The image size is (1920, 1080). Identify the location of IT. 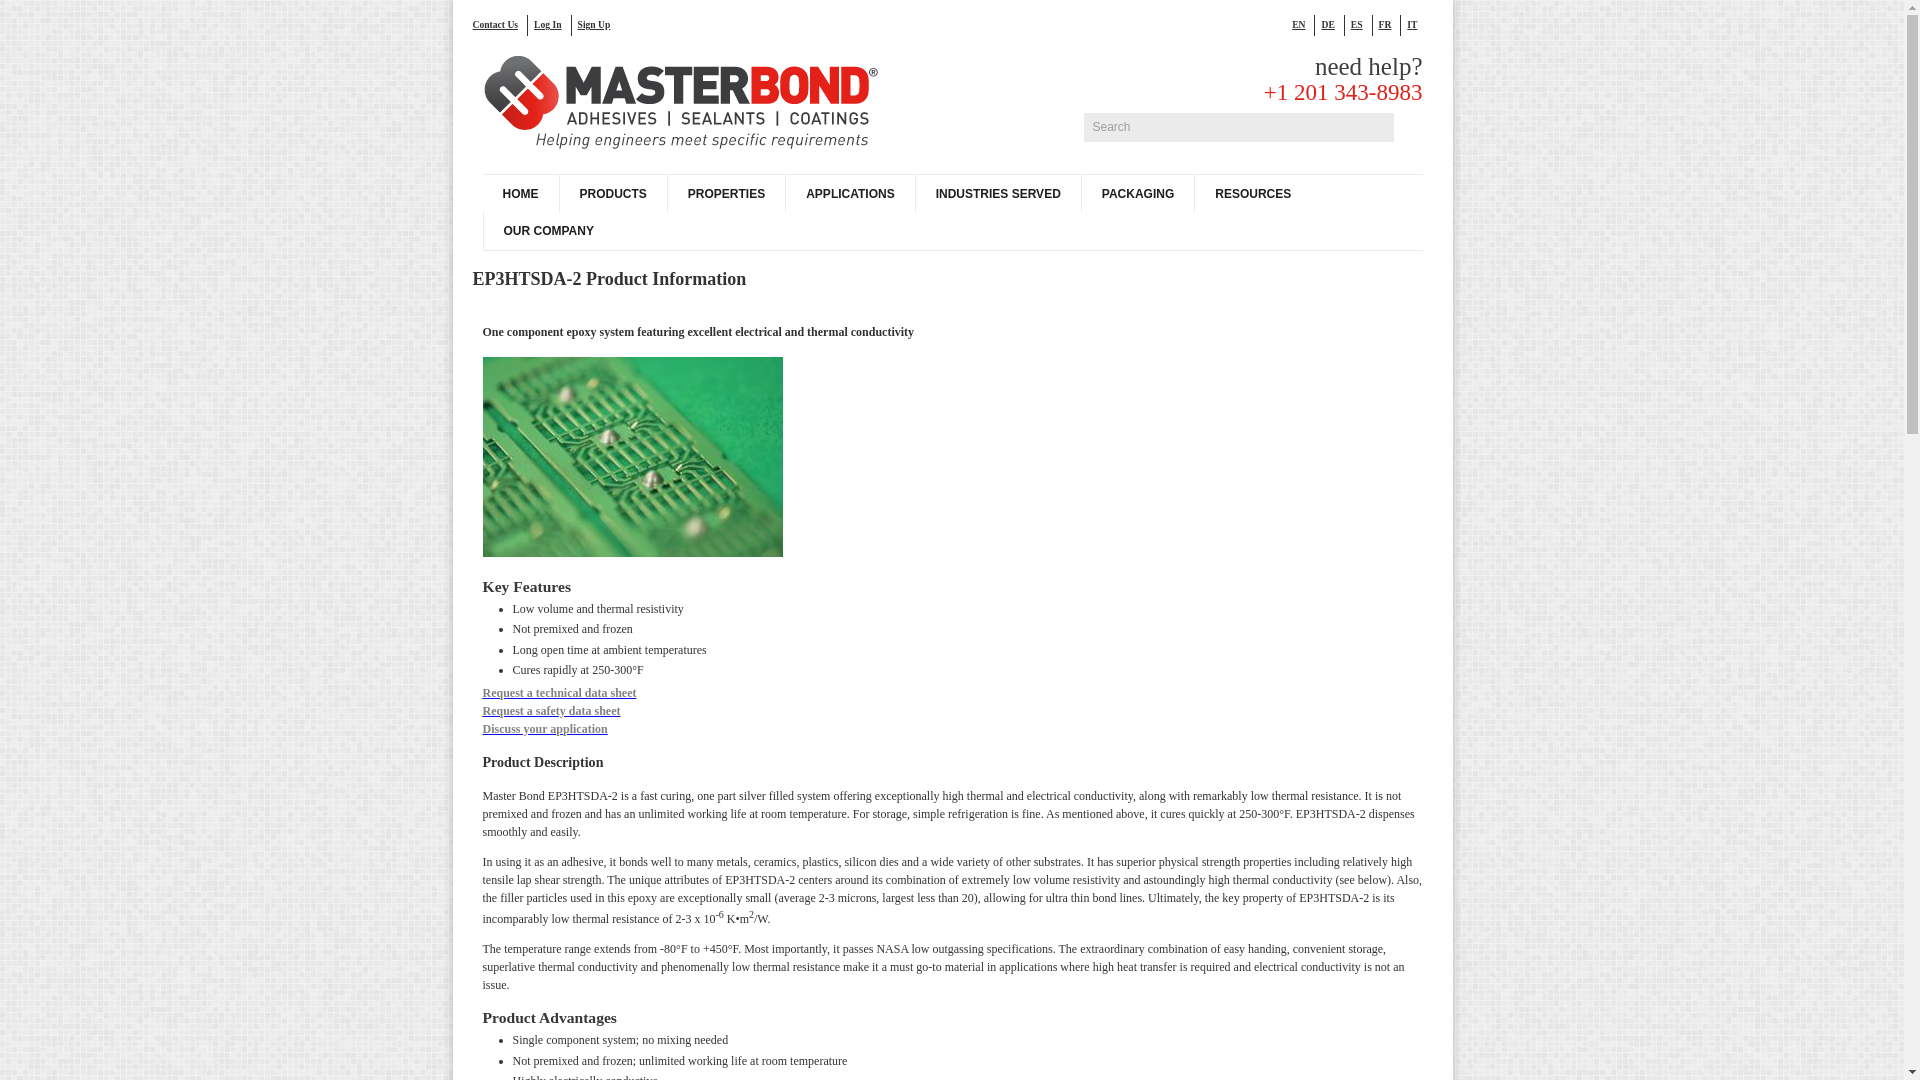
(1416, 24).